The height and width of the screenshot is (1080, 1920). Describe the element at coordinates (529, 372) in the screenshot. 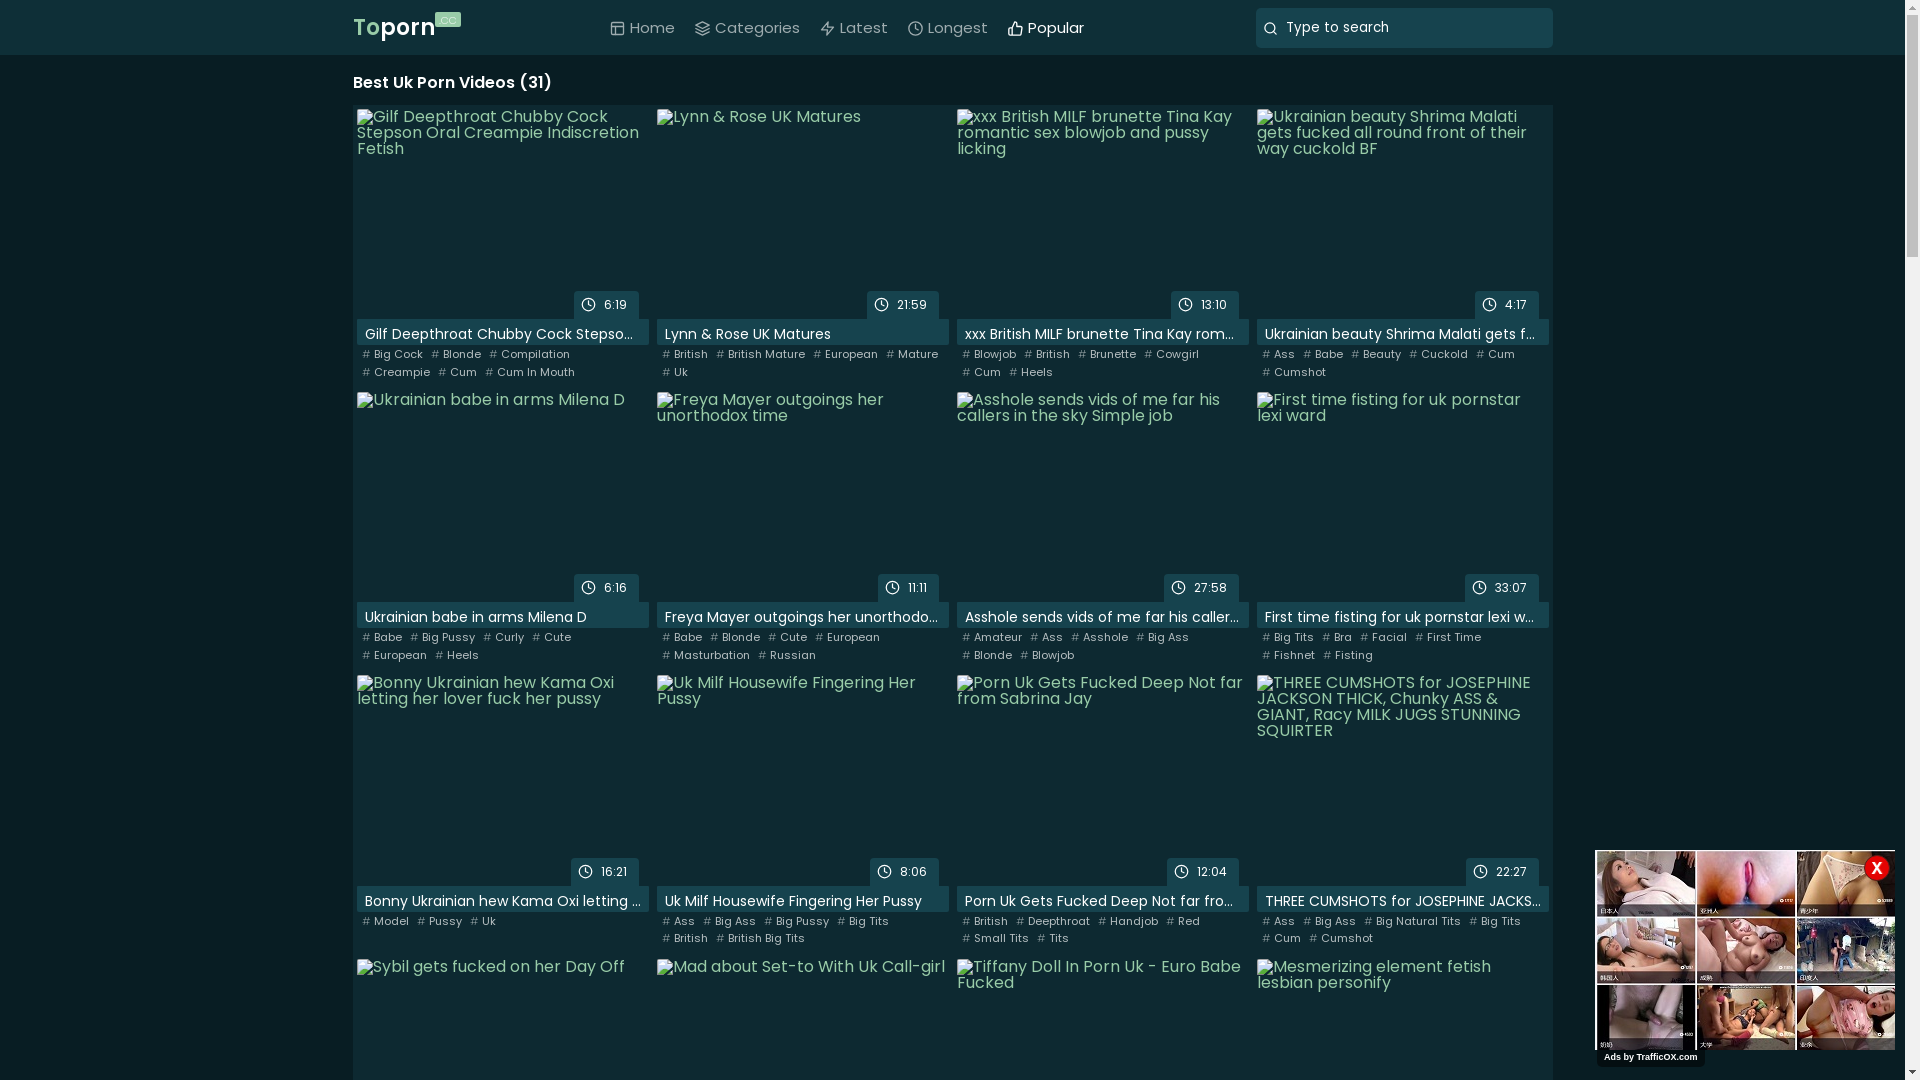

I see `Cum In Mouth` at that location.